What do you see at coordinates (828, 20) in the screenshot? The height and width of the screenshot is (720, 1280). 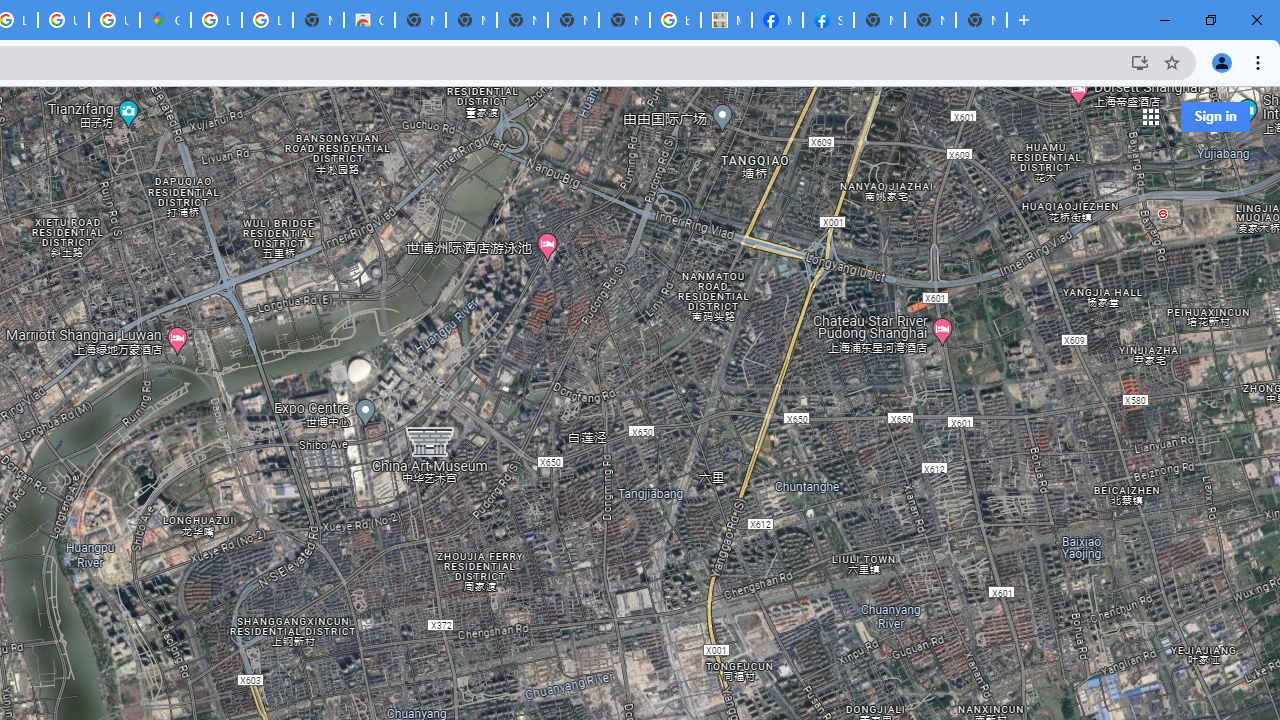 I see `Sign Up for Facebook` at bounding box center [828, 20].